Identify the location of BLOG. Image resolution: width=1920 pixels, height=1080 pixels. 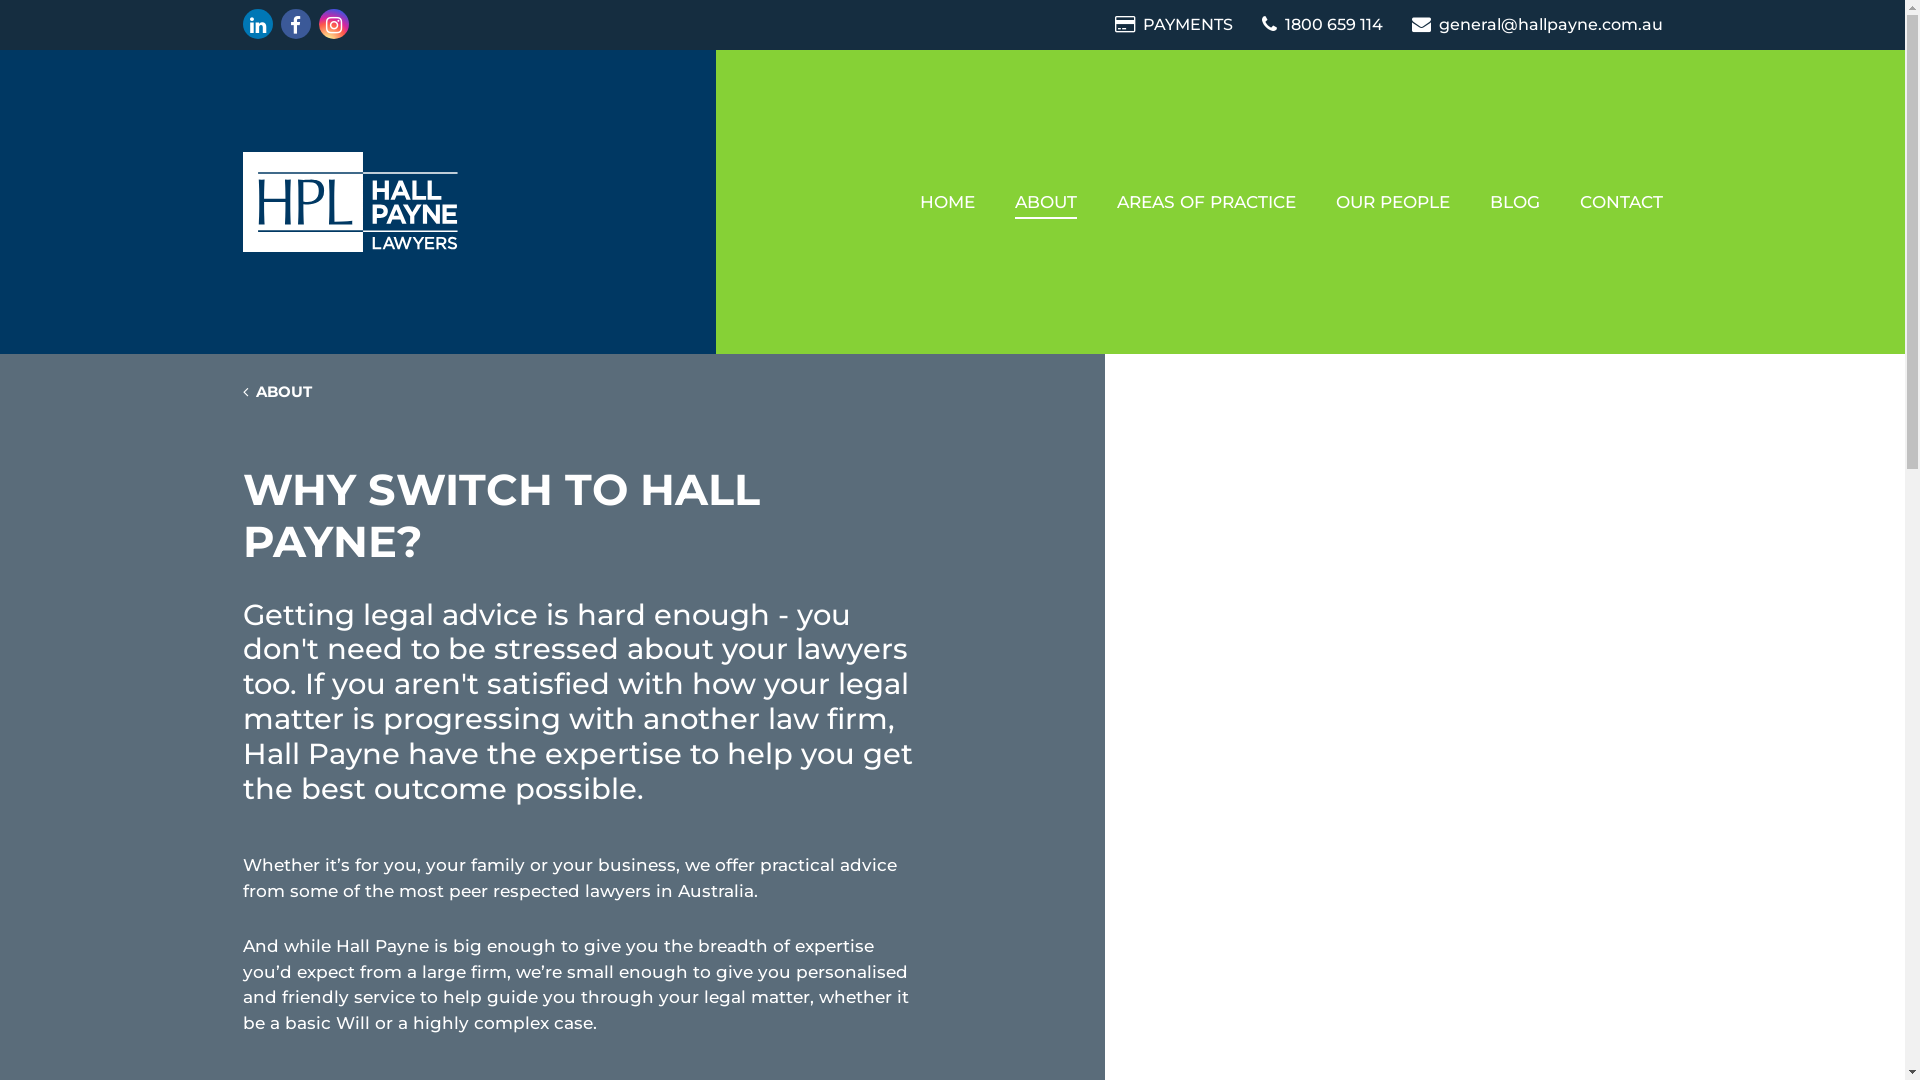
(1515, 202).